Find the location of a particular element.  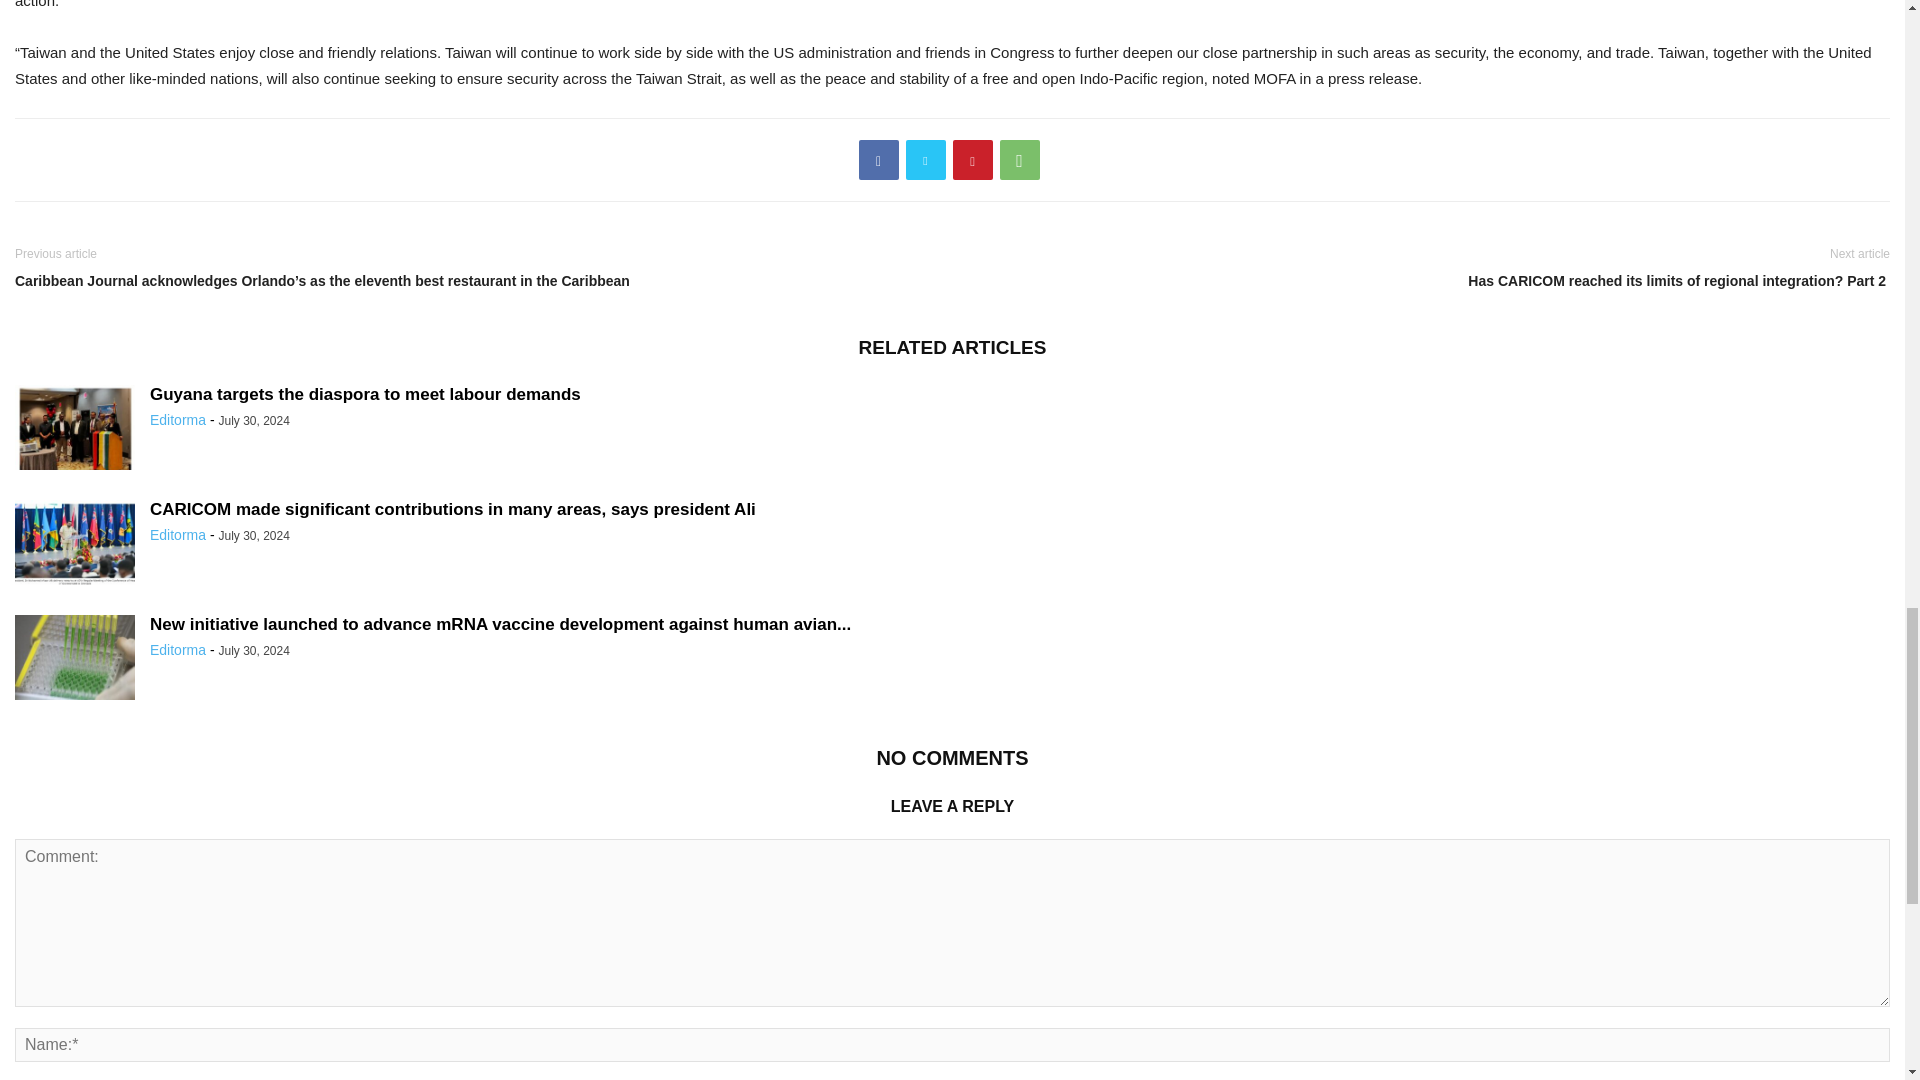

Pinterest is located at coordinates (972, 160).